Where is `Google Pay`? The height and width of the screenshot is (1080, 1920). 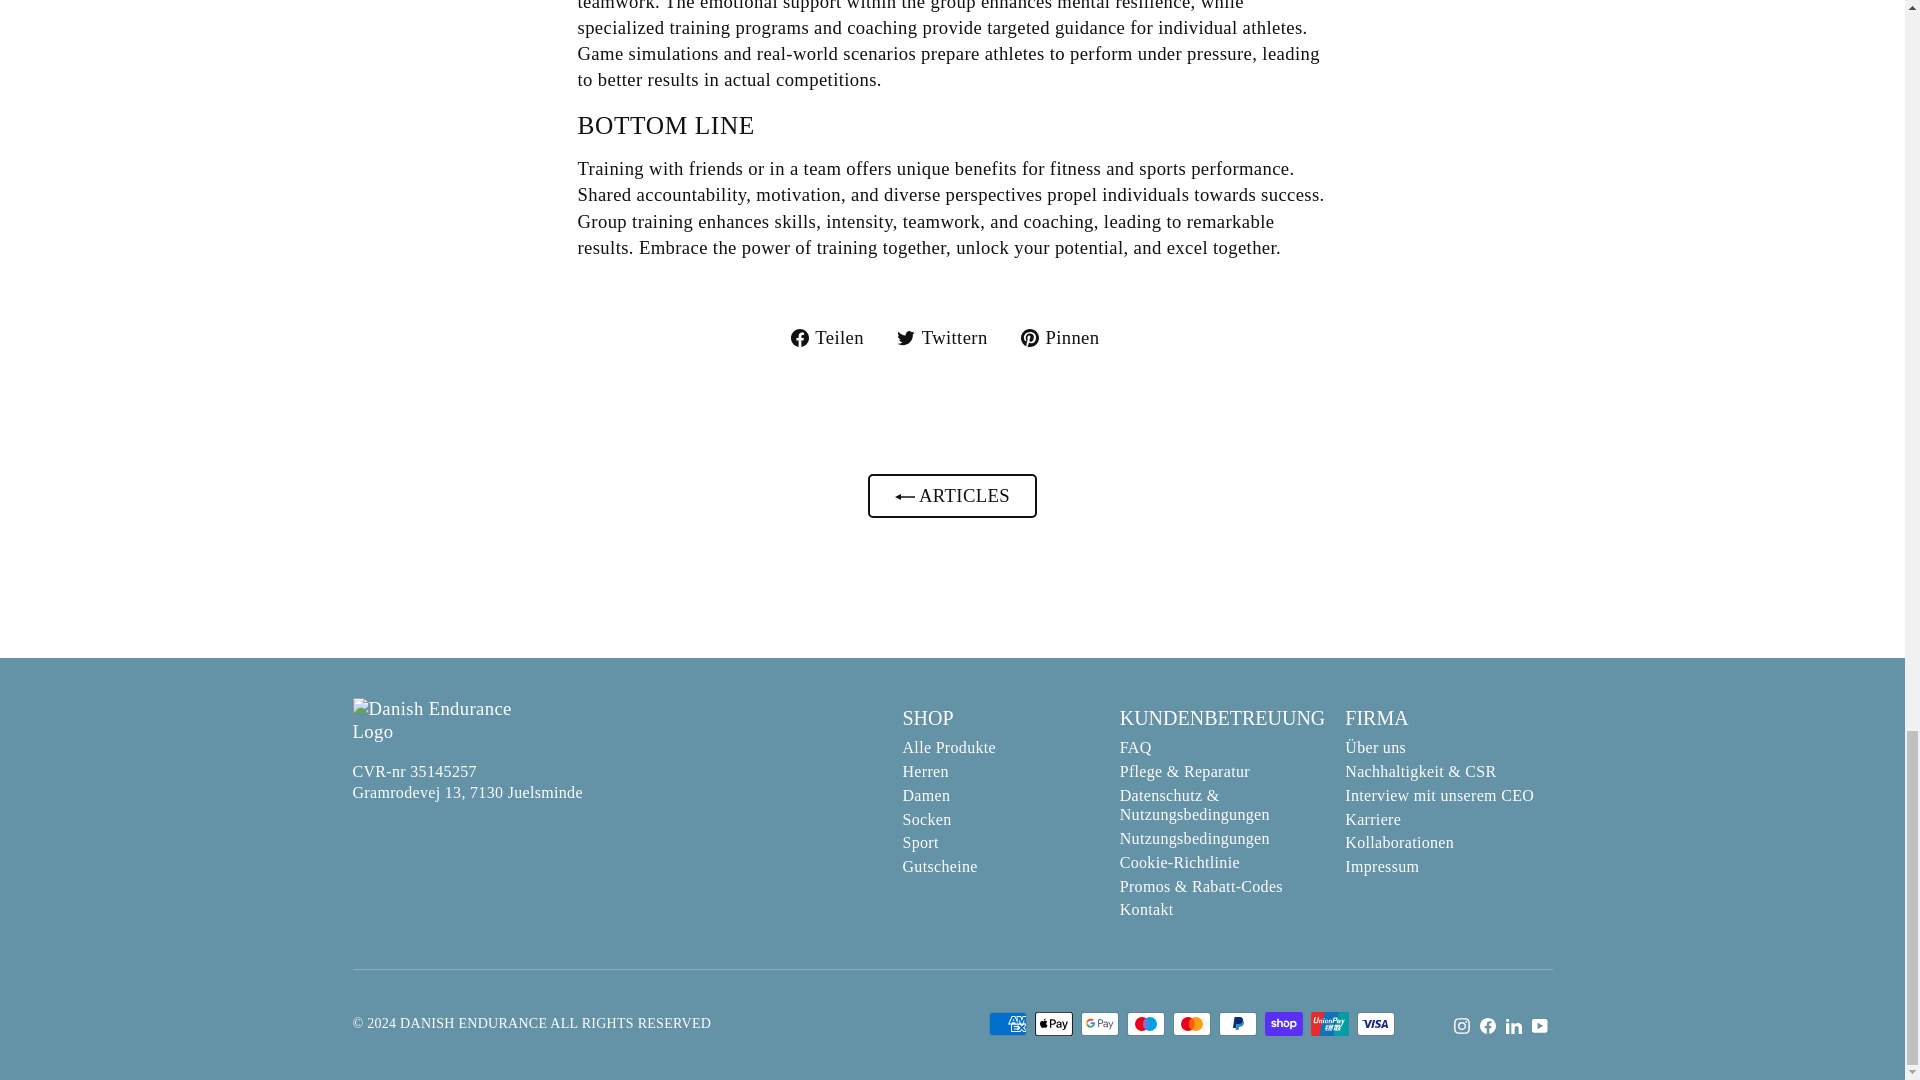 Google Pay is located at coordinates (1098, 1023).